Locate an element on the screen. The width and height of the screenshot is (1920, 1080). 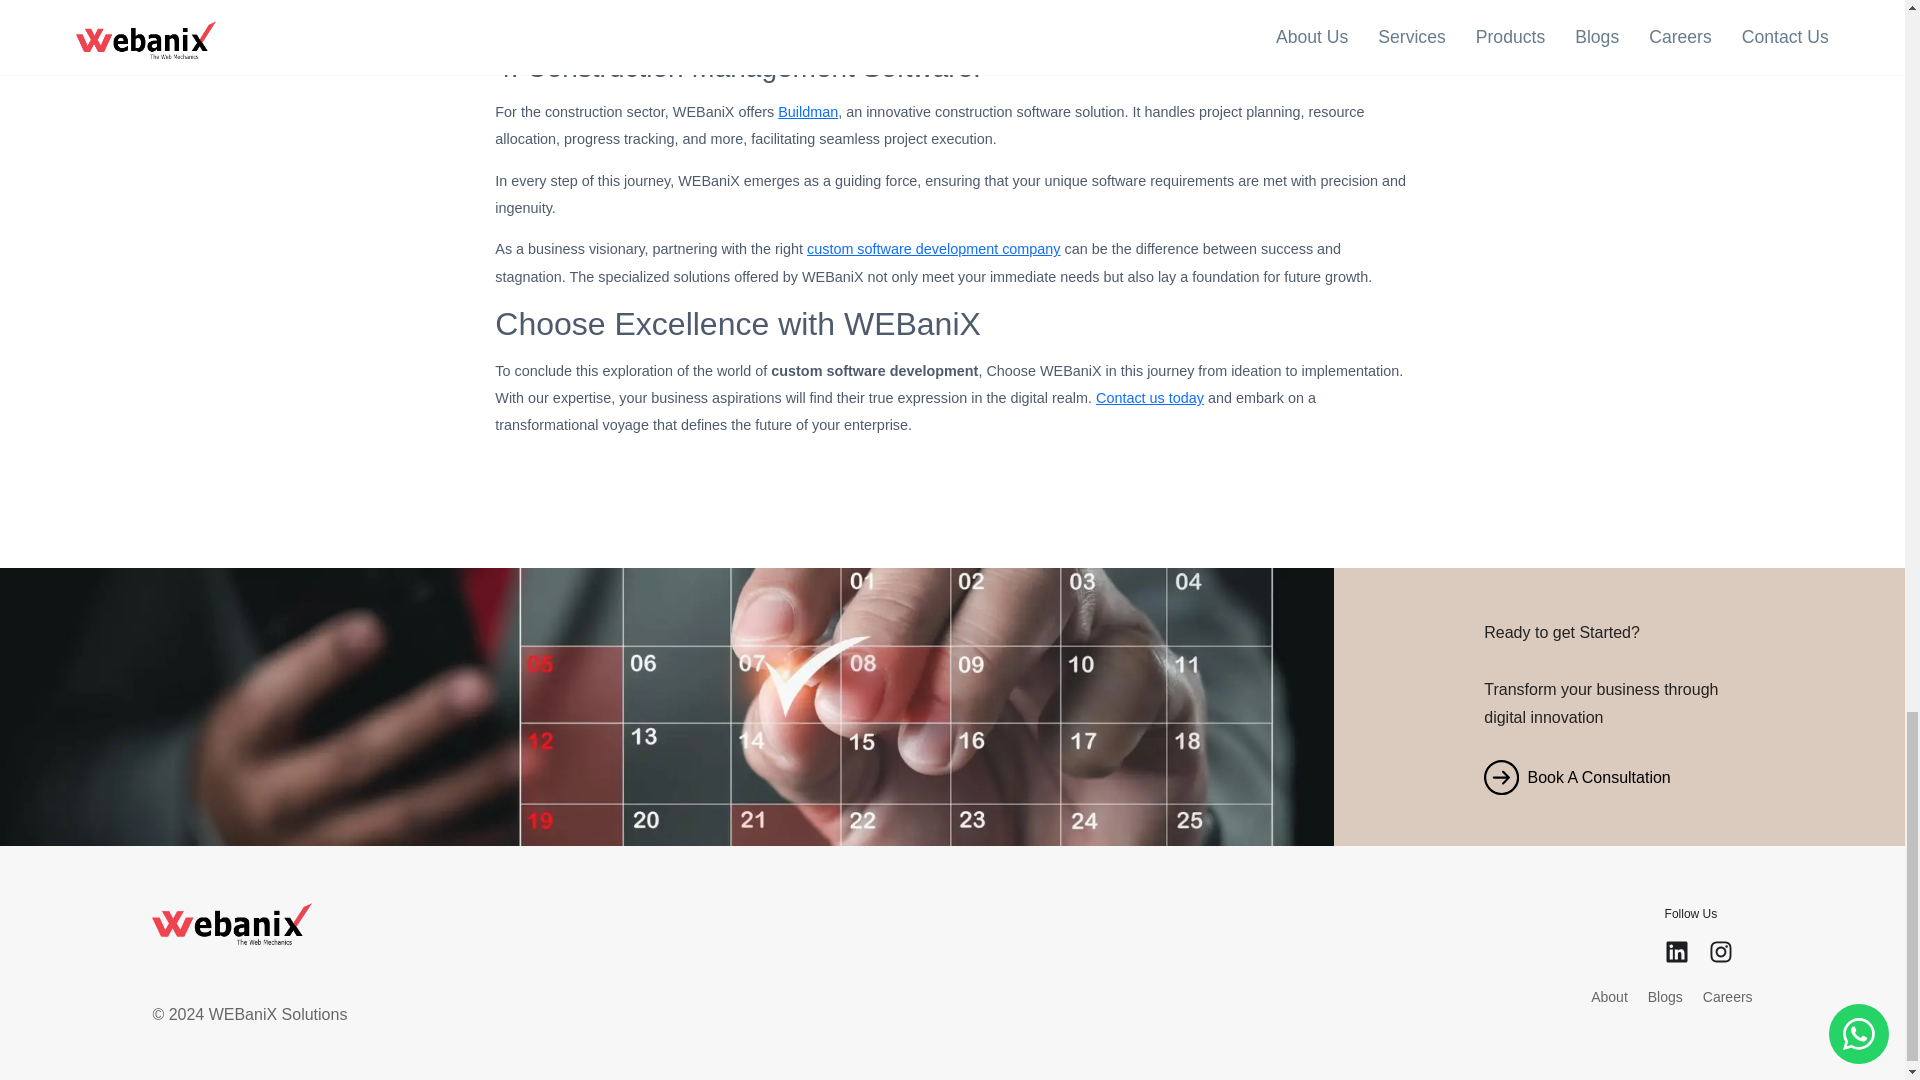
Buildman is located at coordinates (807, 111).